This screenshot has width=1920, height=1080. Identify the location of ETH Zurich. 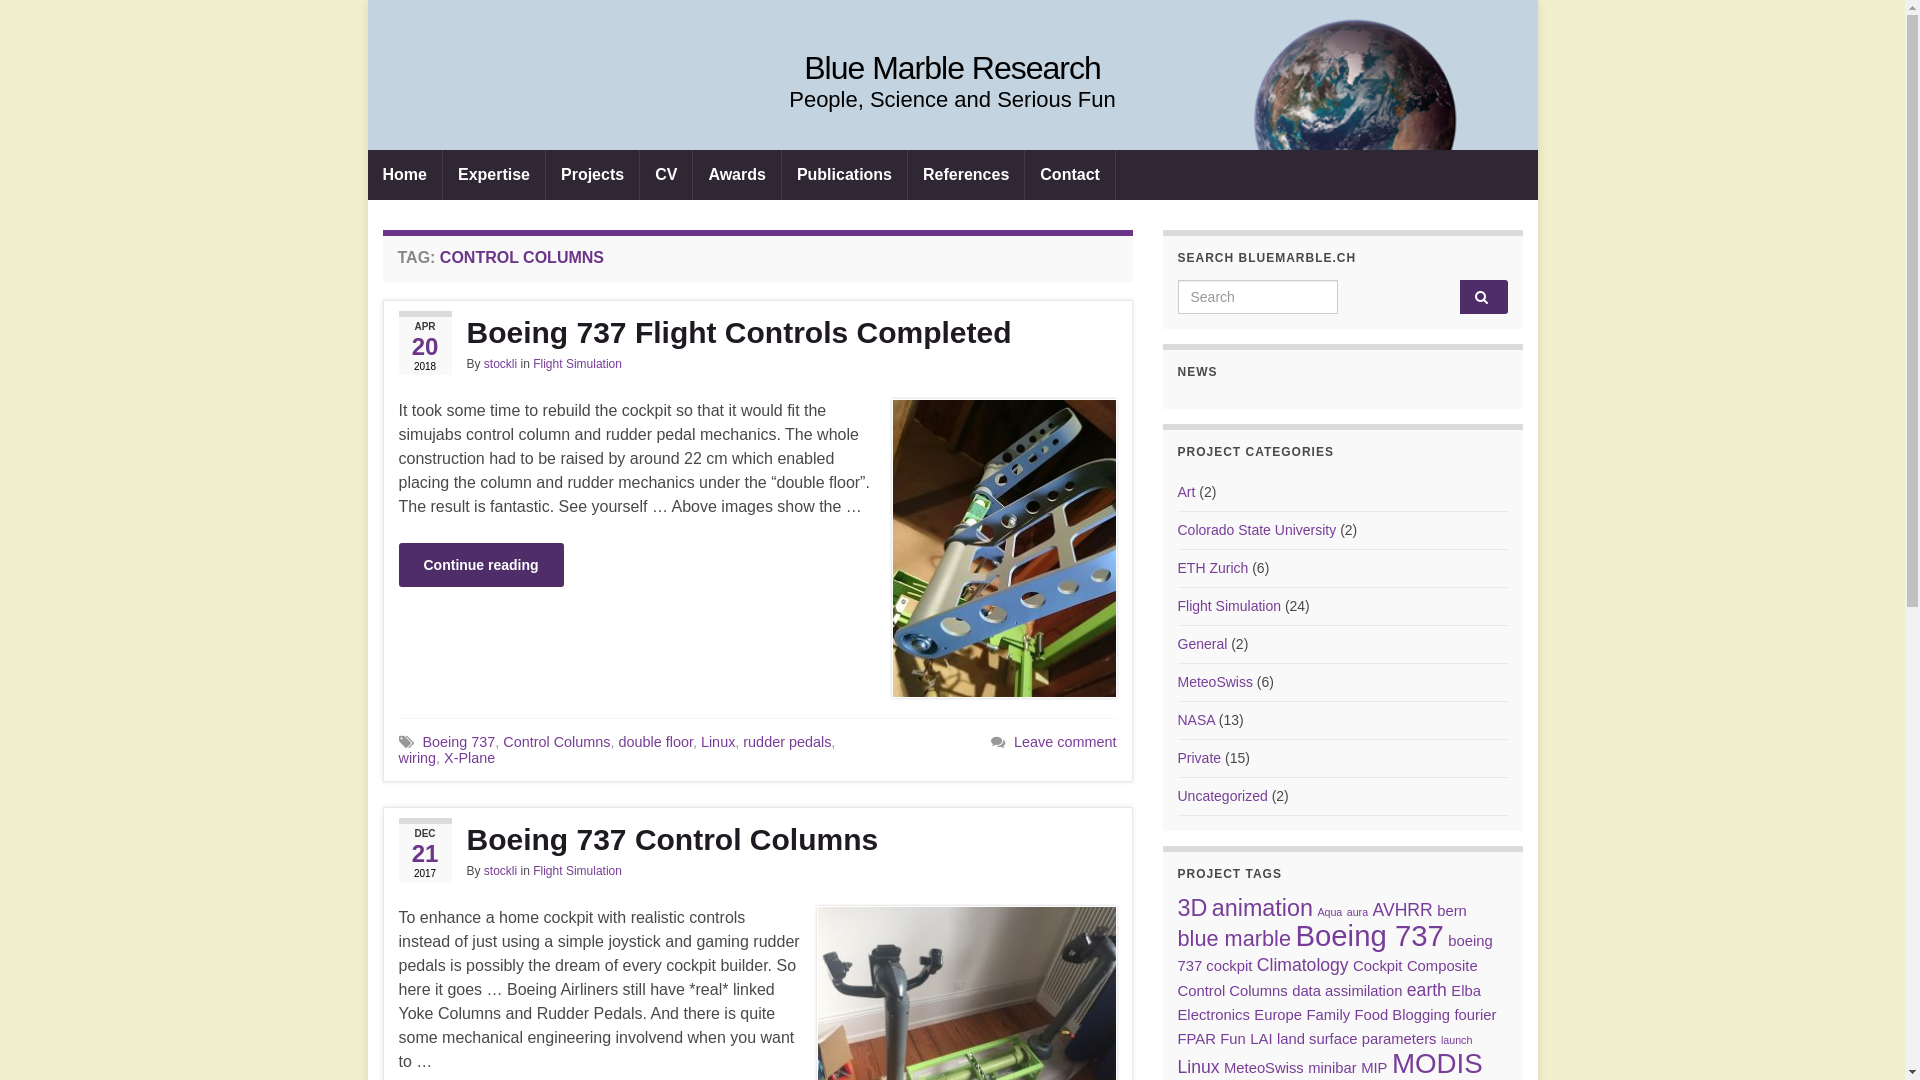
(1214, 568).